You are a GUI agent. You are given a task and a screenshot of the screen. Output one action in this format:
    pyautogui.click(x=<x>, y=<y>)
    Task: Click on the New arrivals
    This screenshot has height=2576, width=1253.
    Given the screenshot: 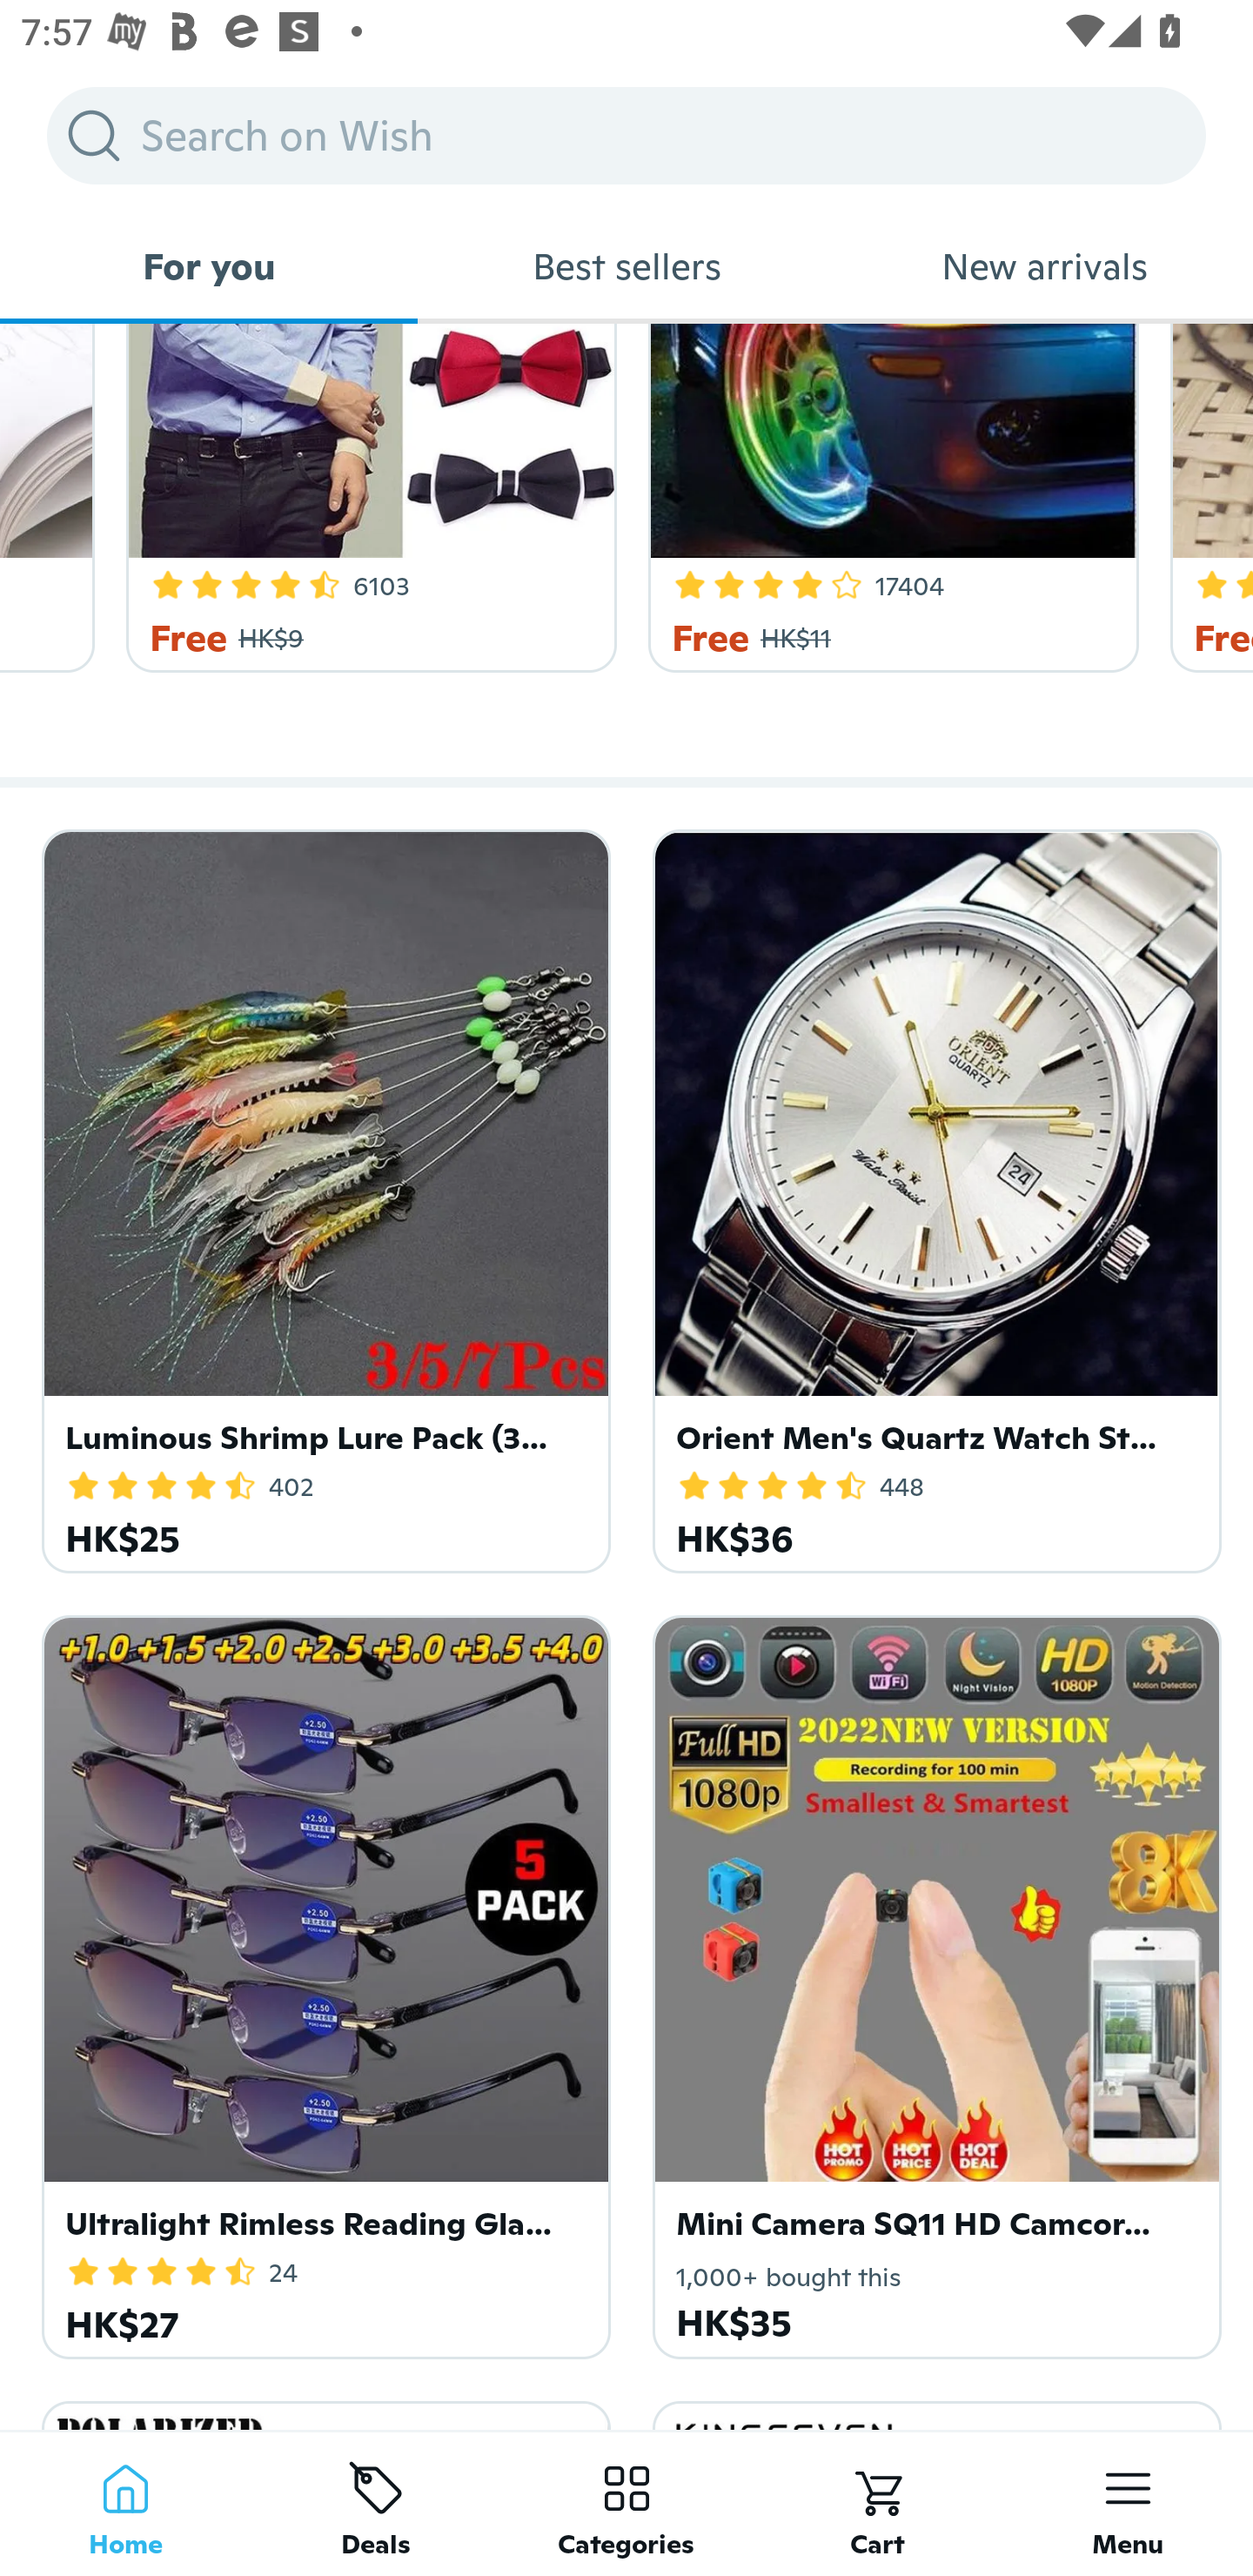 What is the action you would take?
    pyautogui.click(x=1044, y=266)
    